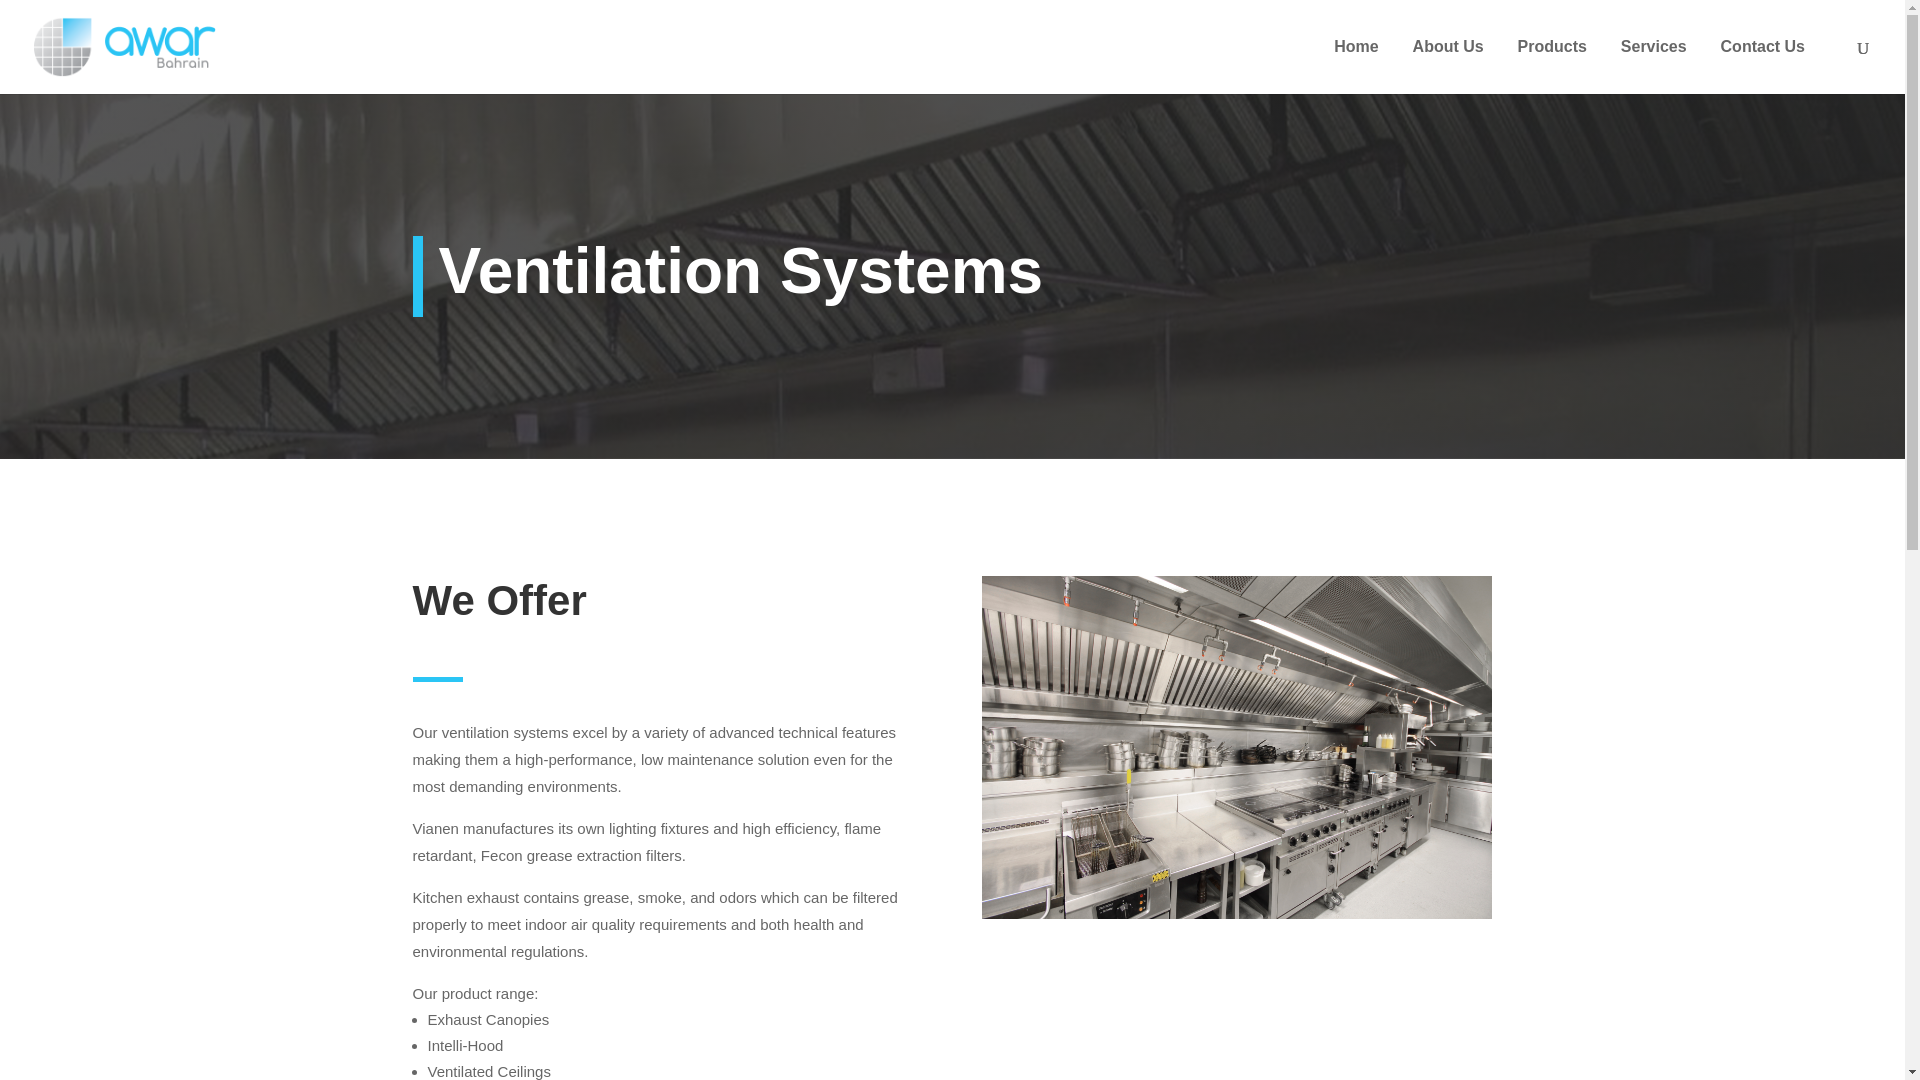  I want to click on Services, so click(1654, 66).